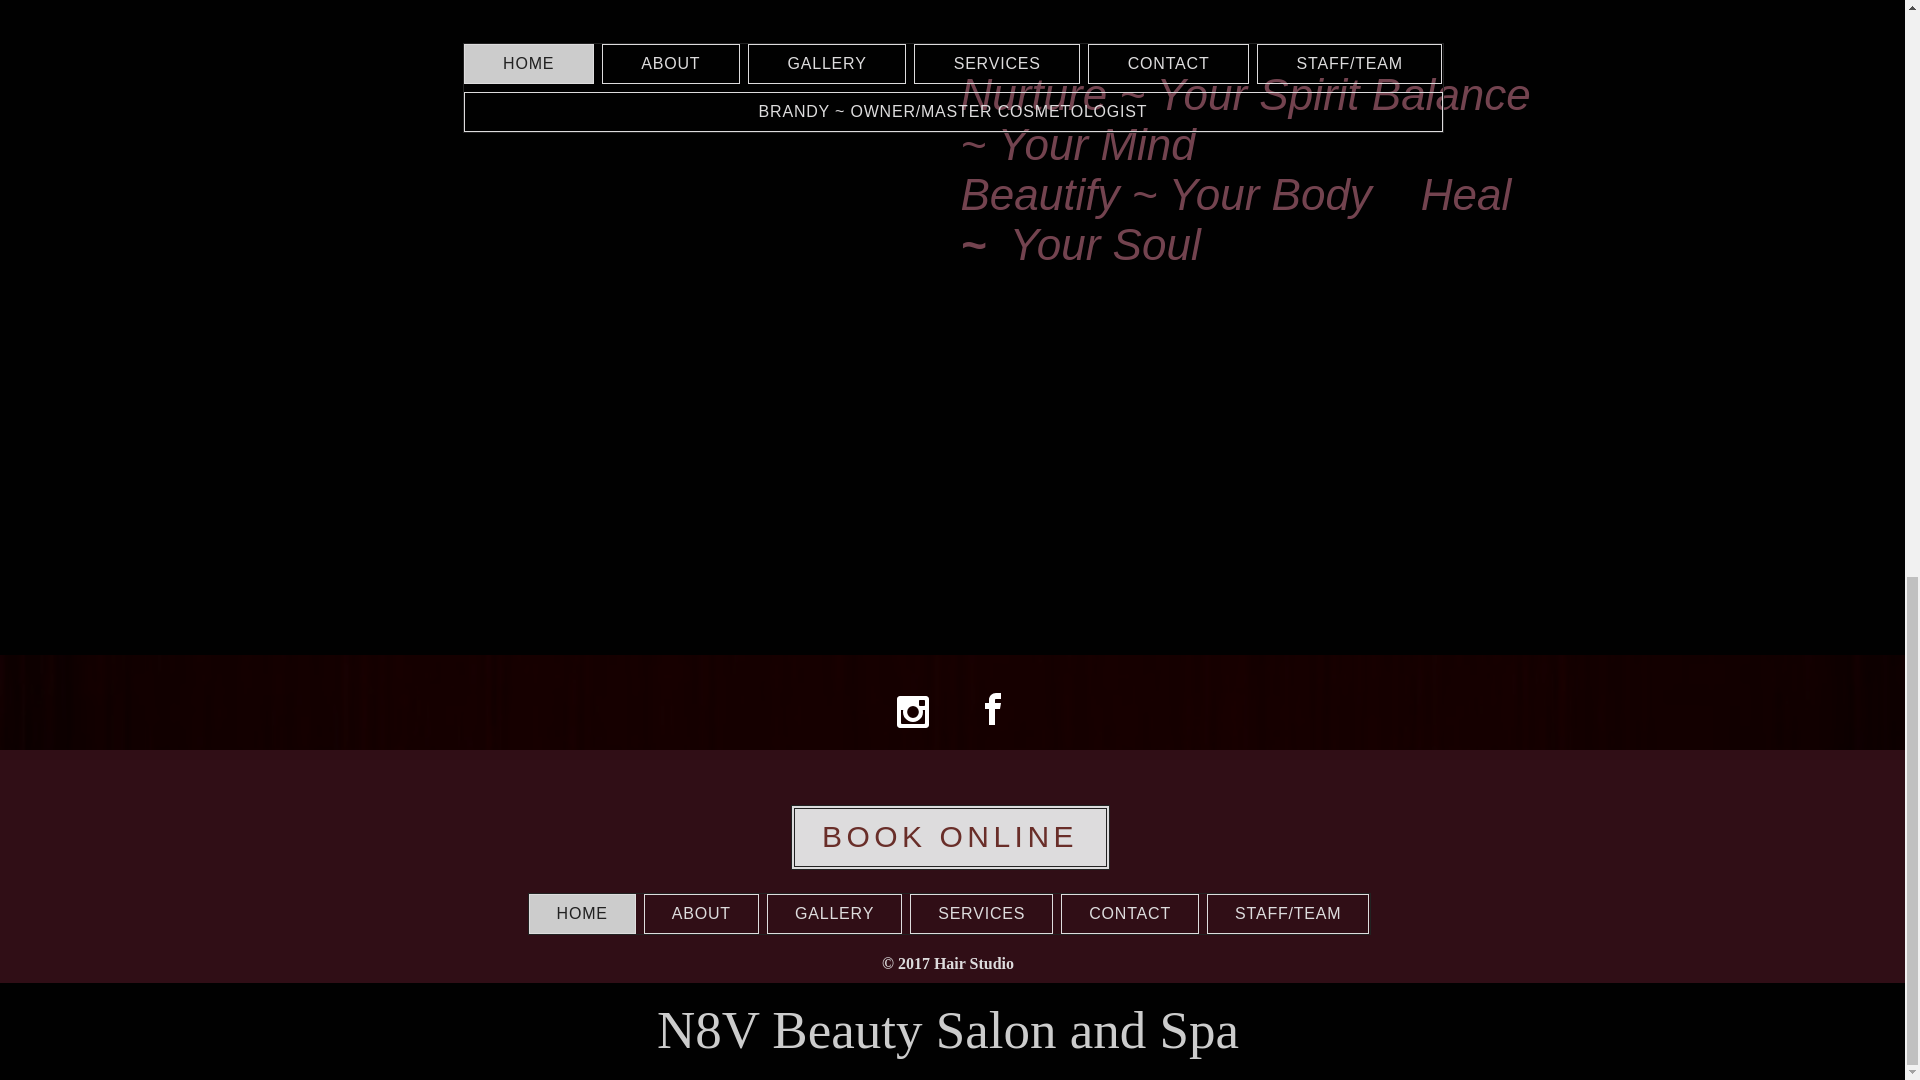  Describe the element at coordinates (981, 914) in the screenshot. I see `SERVICES` at that location.